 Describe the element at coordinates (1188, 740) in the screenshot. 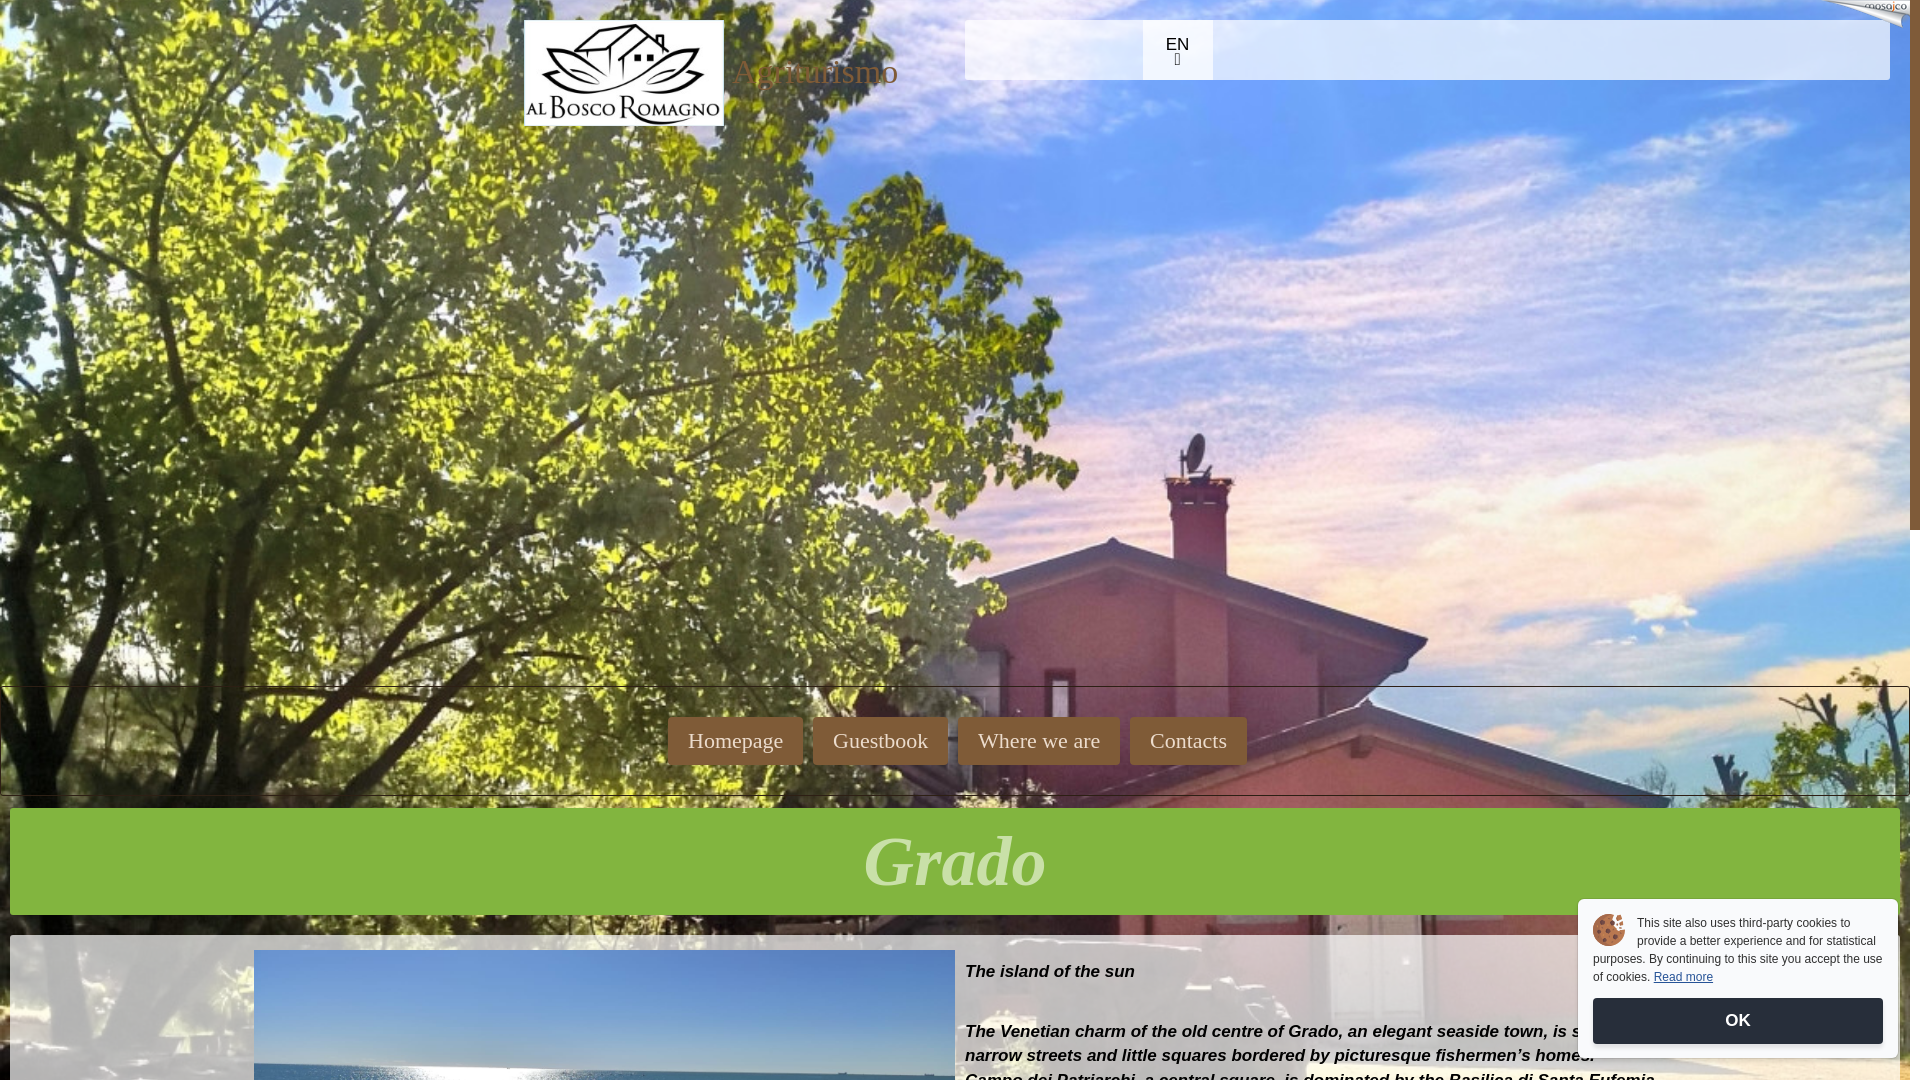

I see `Contacts` at that location.